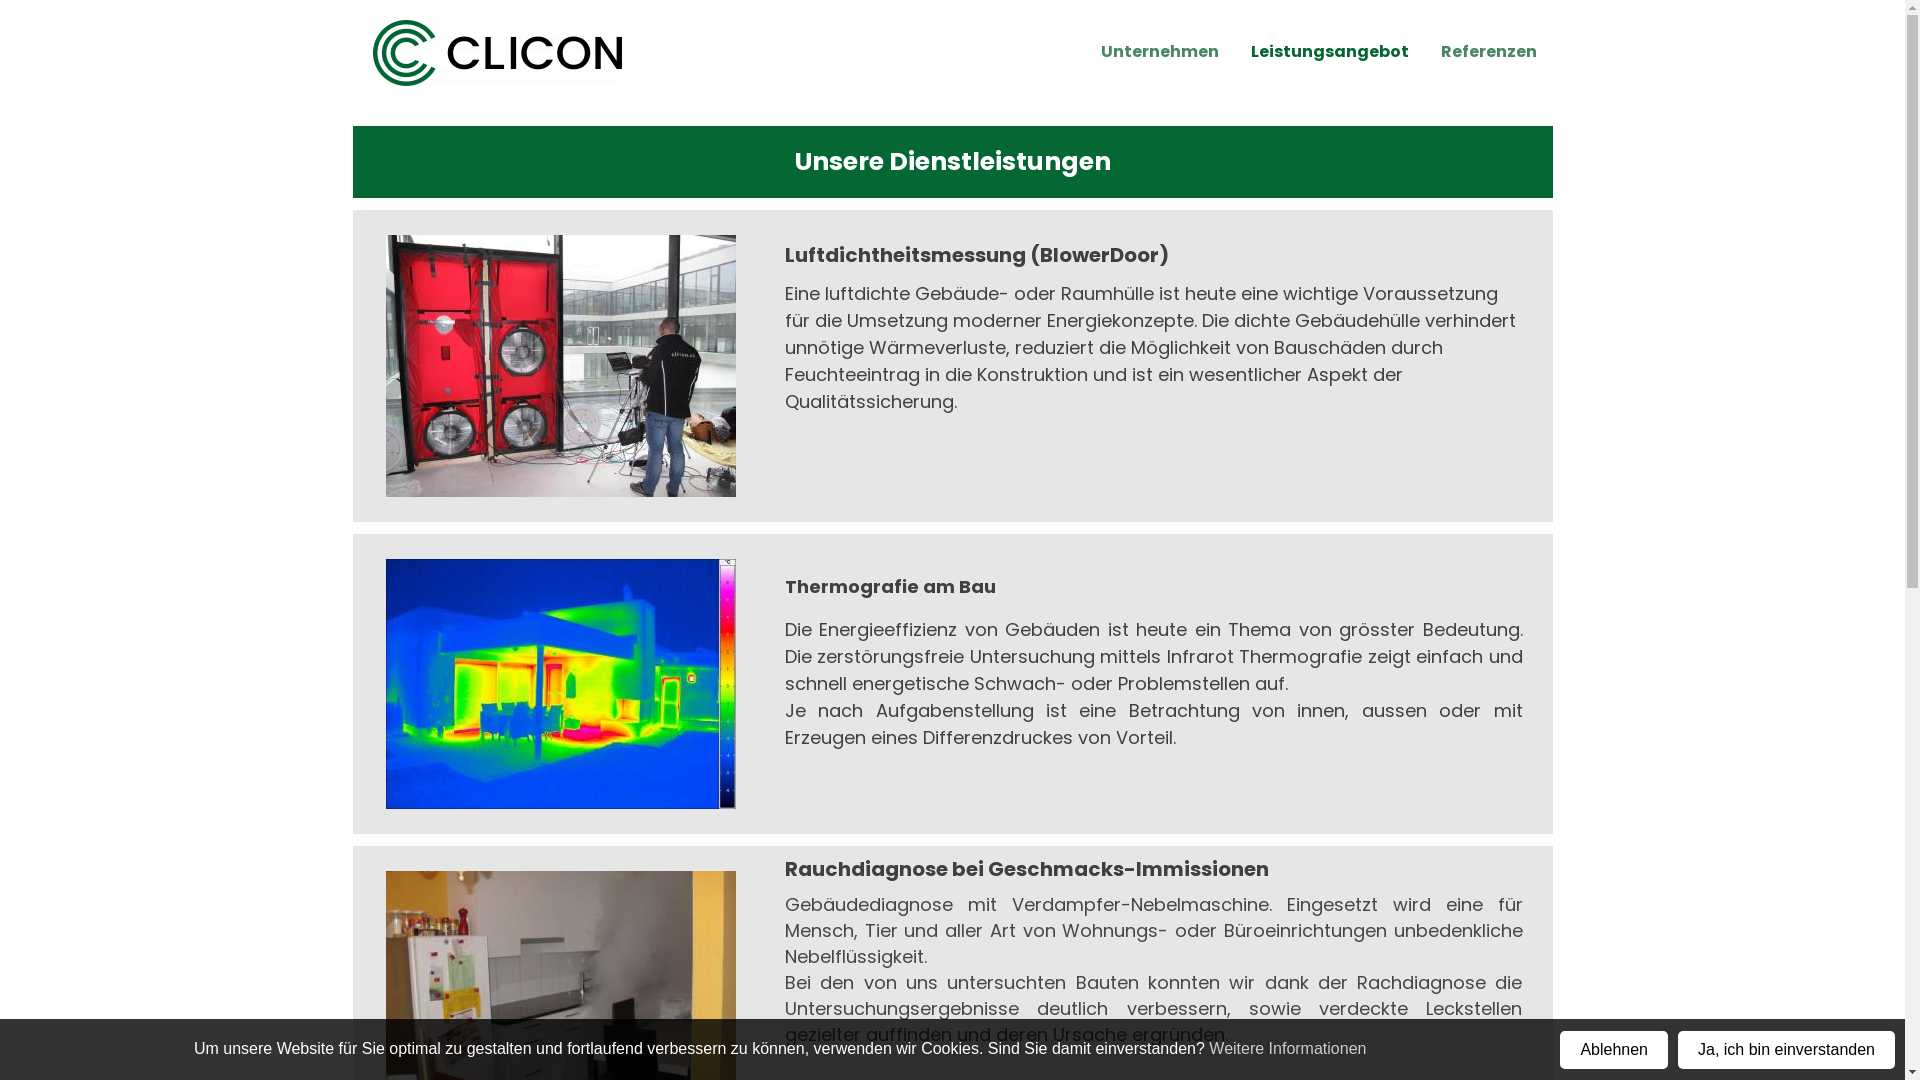  What do you see at coordinates (977, 255) in the screenshot?
I see `Luftdichtheitsmessung (BlowerDoor)` at bounding box center [977, 255].